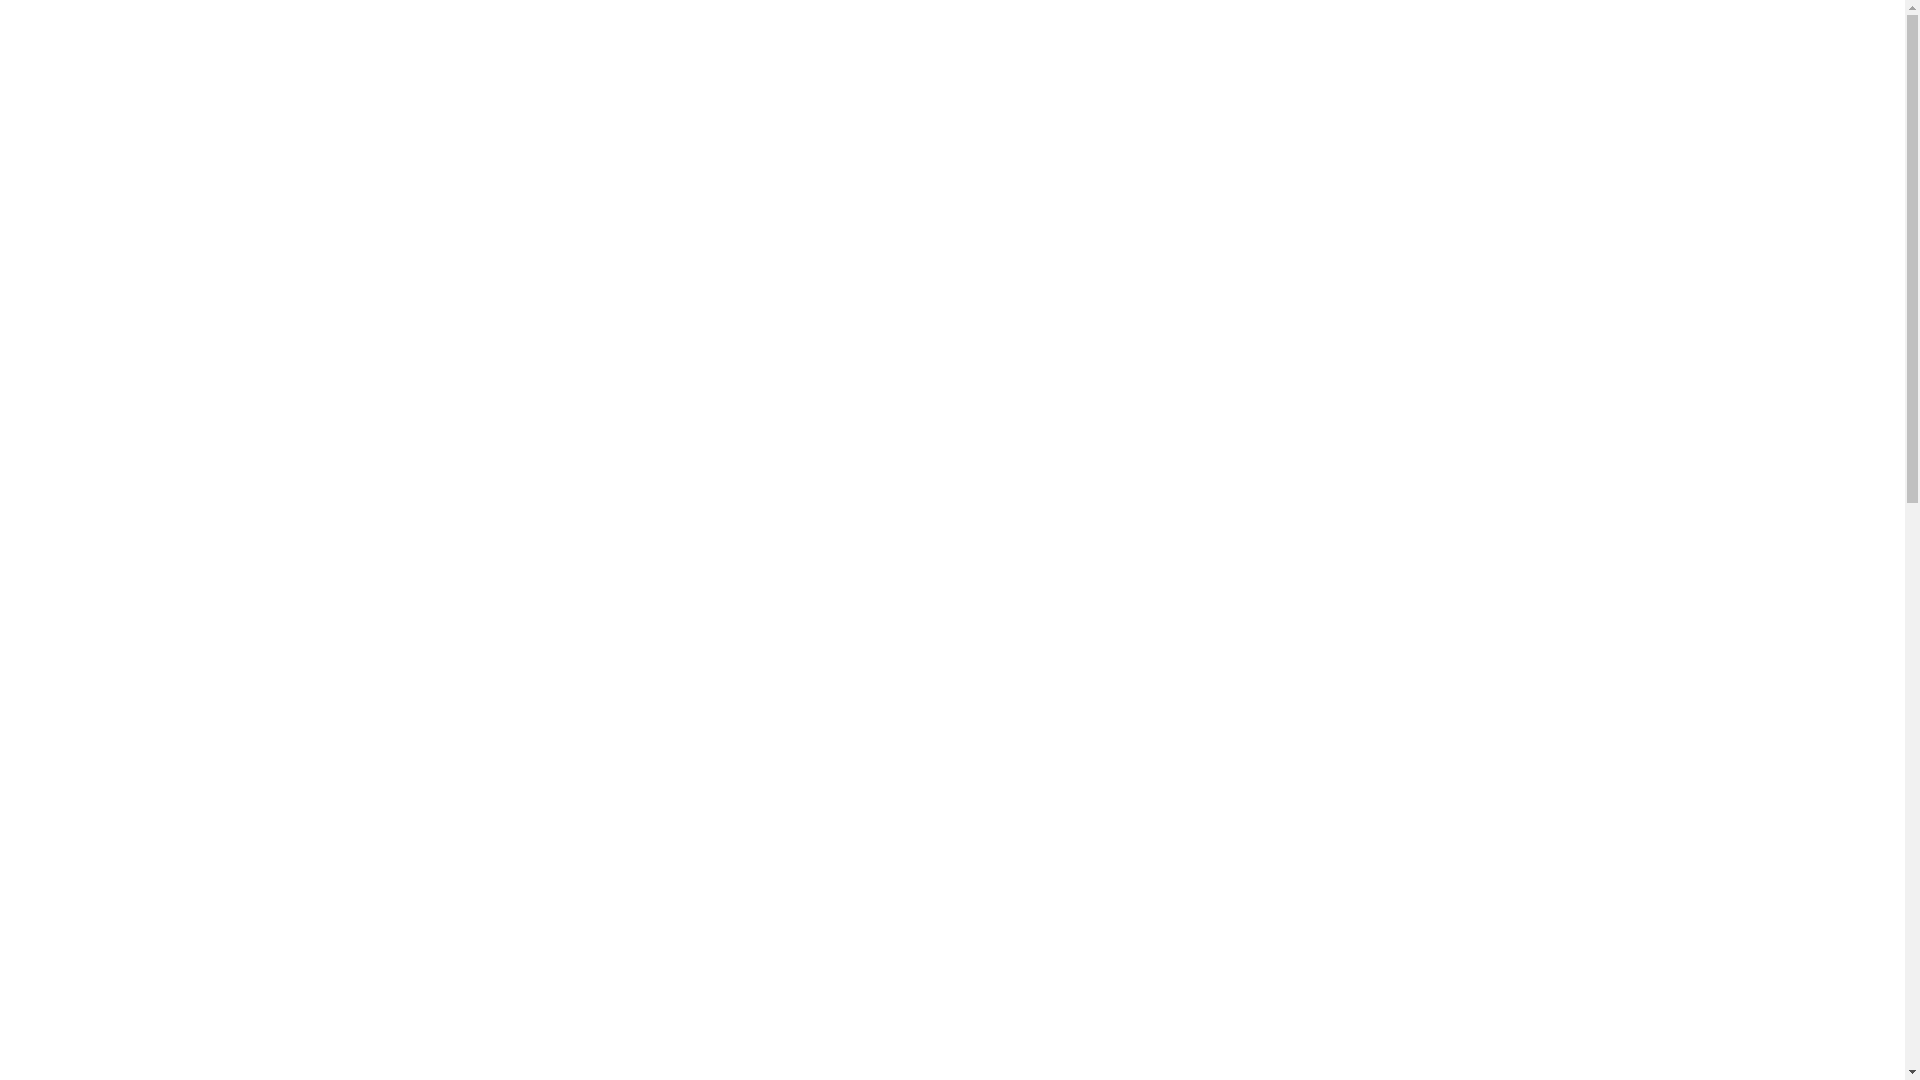 This screenshot has width=1920, height=1080. What do you see at coordinates (1086, 180) in the screenshot?
I see `The Team` at bounding box center [1086, 180].